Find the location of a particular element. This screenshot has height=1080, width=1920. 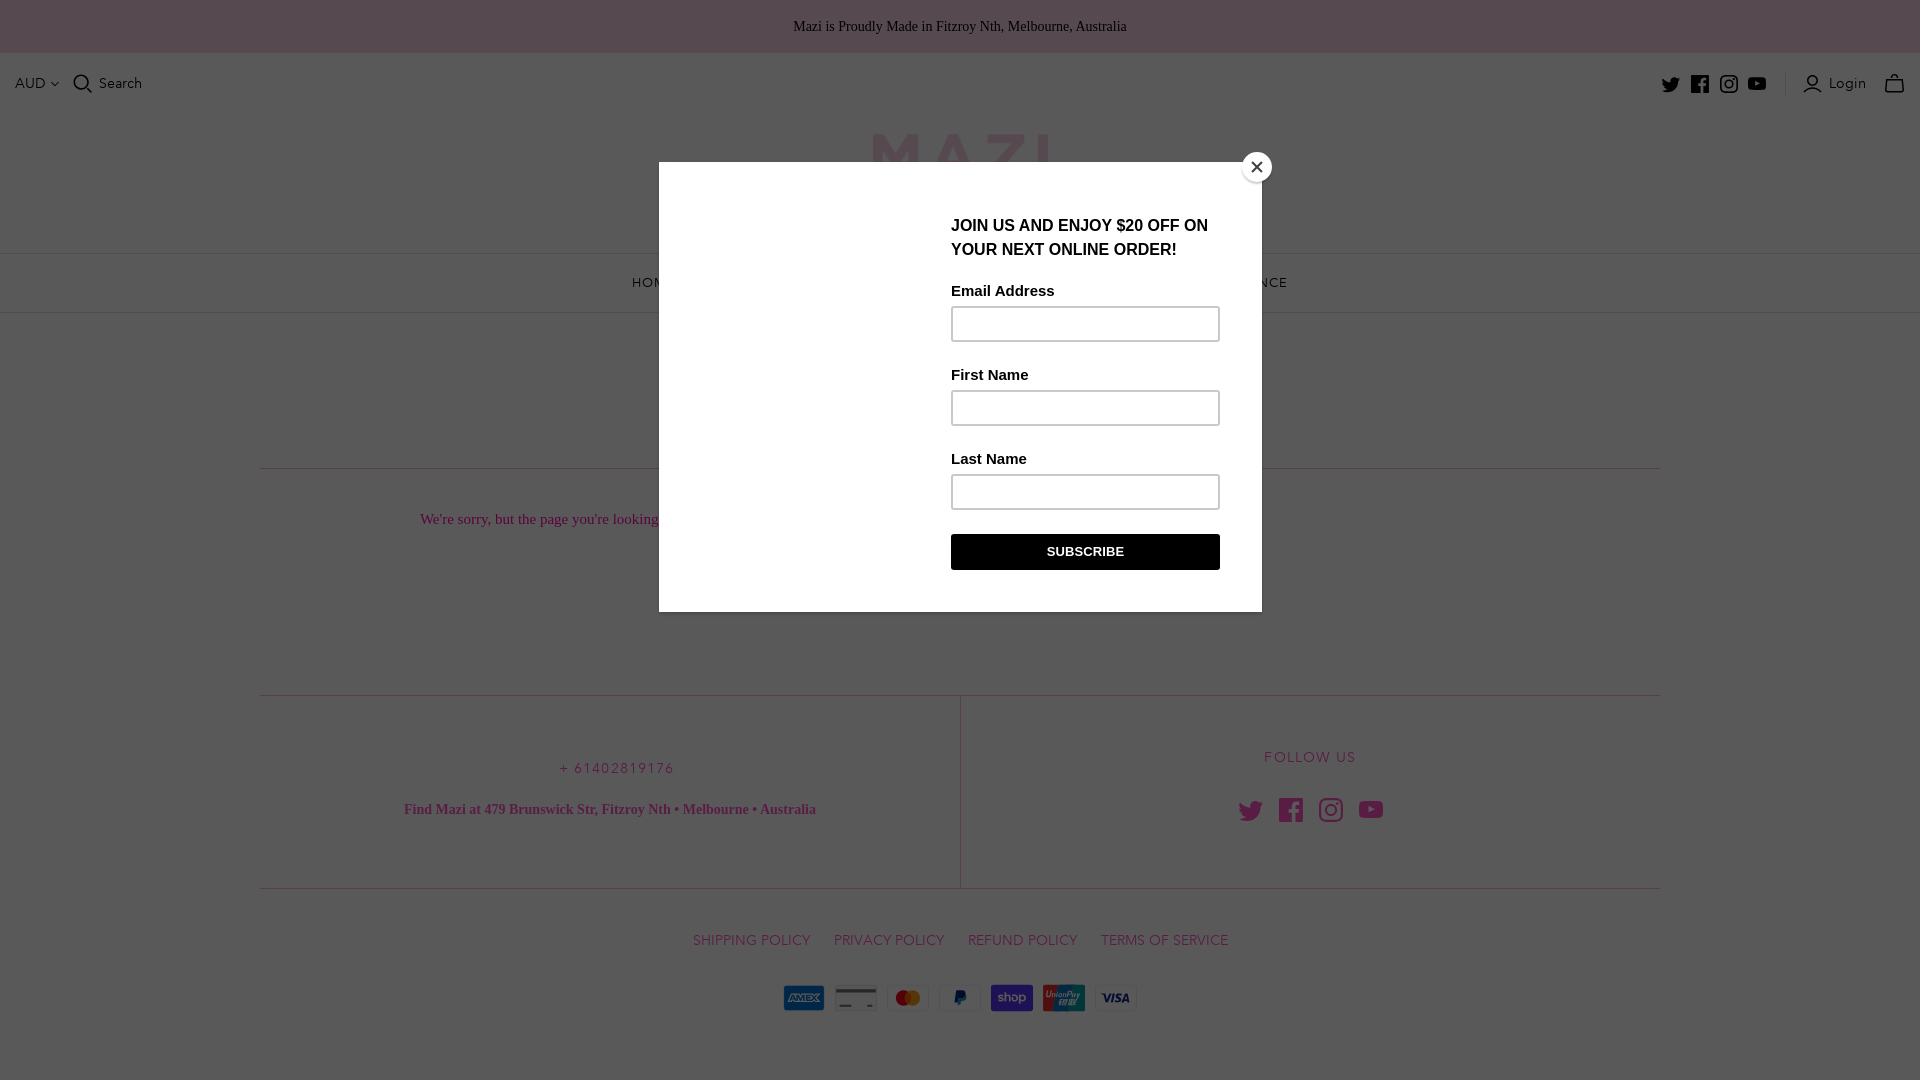

CLOTHING is located at coordinates (768, 282).